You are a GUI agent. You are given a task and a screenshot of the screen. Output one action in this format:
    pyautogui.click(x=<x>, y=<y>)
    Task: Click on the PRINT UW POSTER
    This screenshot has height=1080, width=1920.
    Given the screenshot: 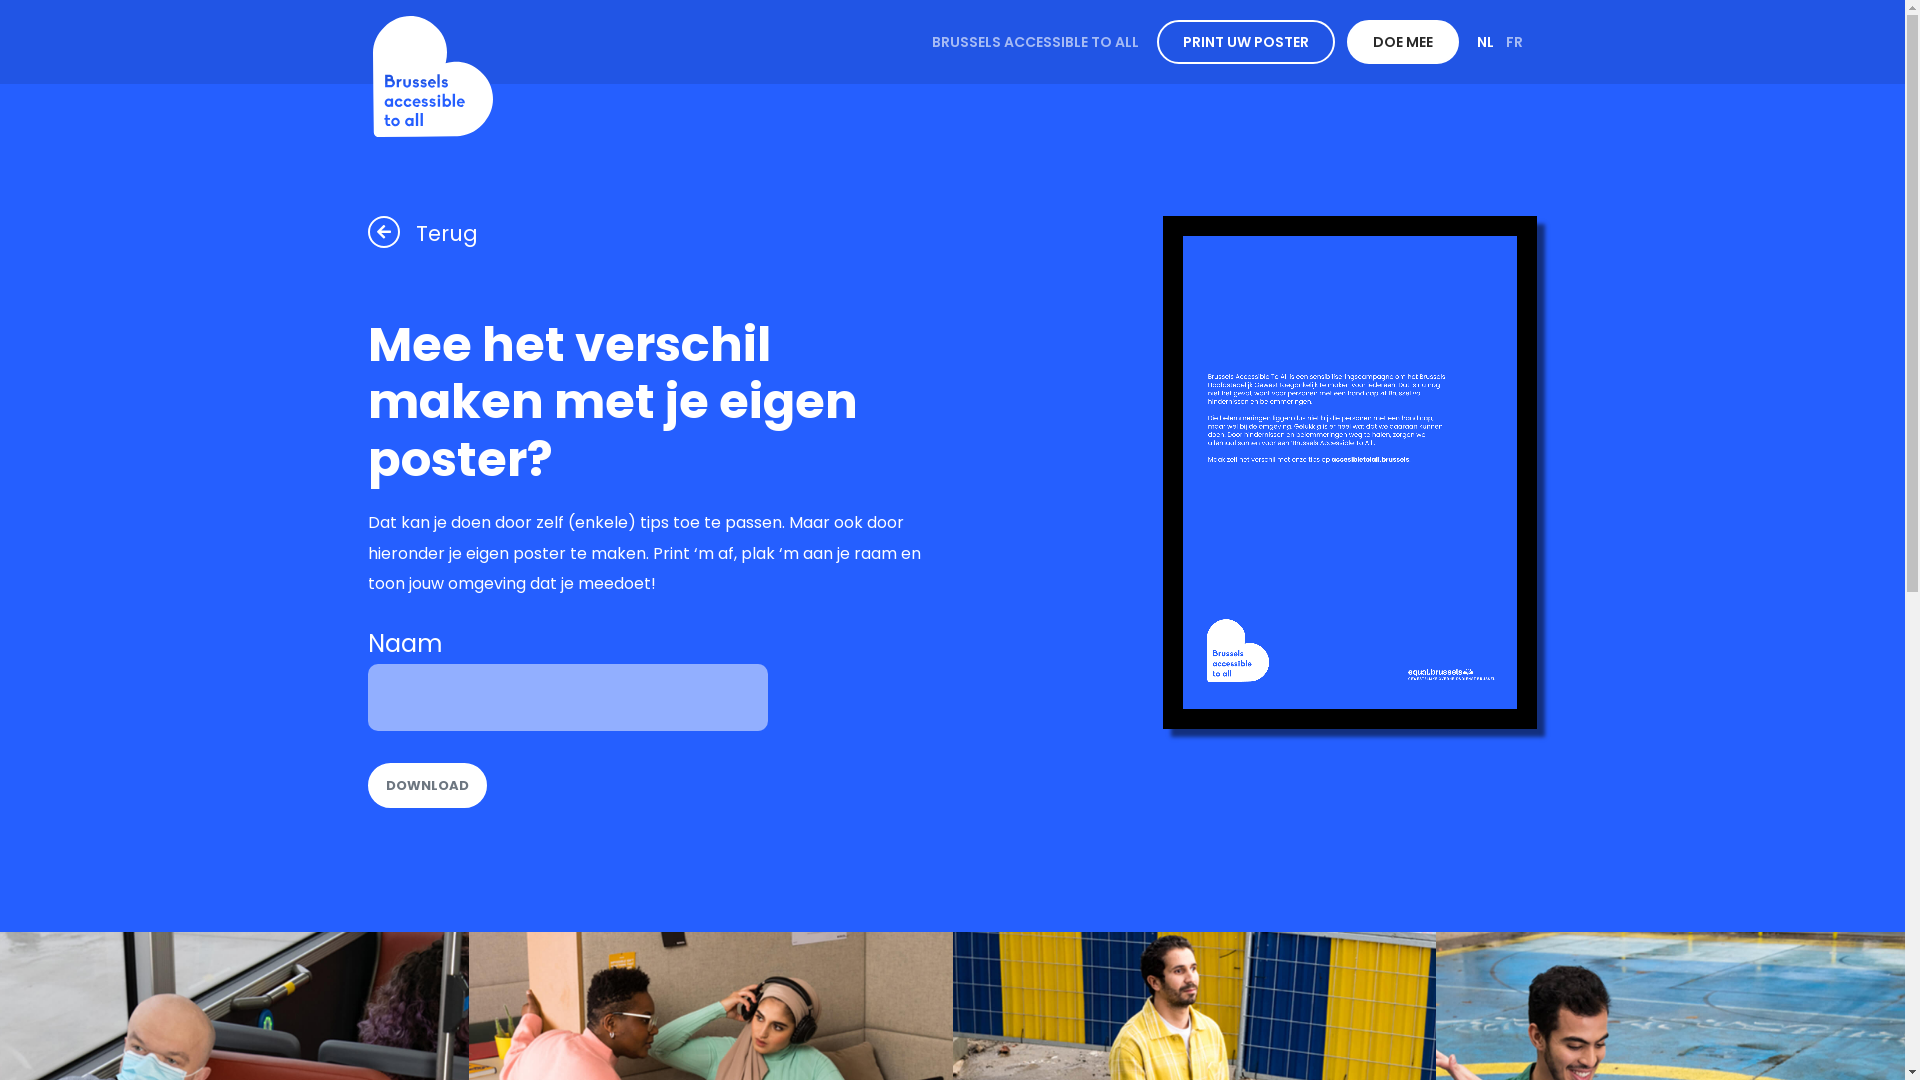 What is the action you would take?
    pyautogui.click(x=1245, y=42)
    